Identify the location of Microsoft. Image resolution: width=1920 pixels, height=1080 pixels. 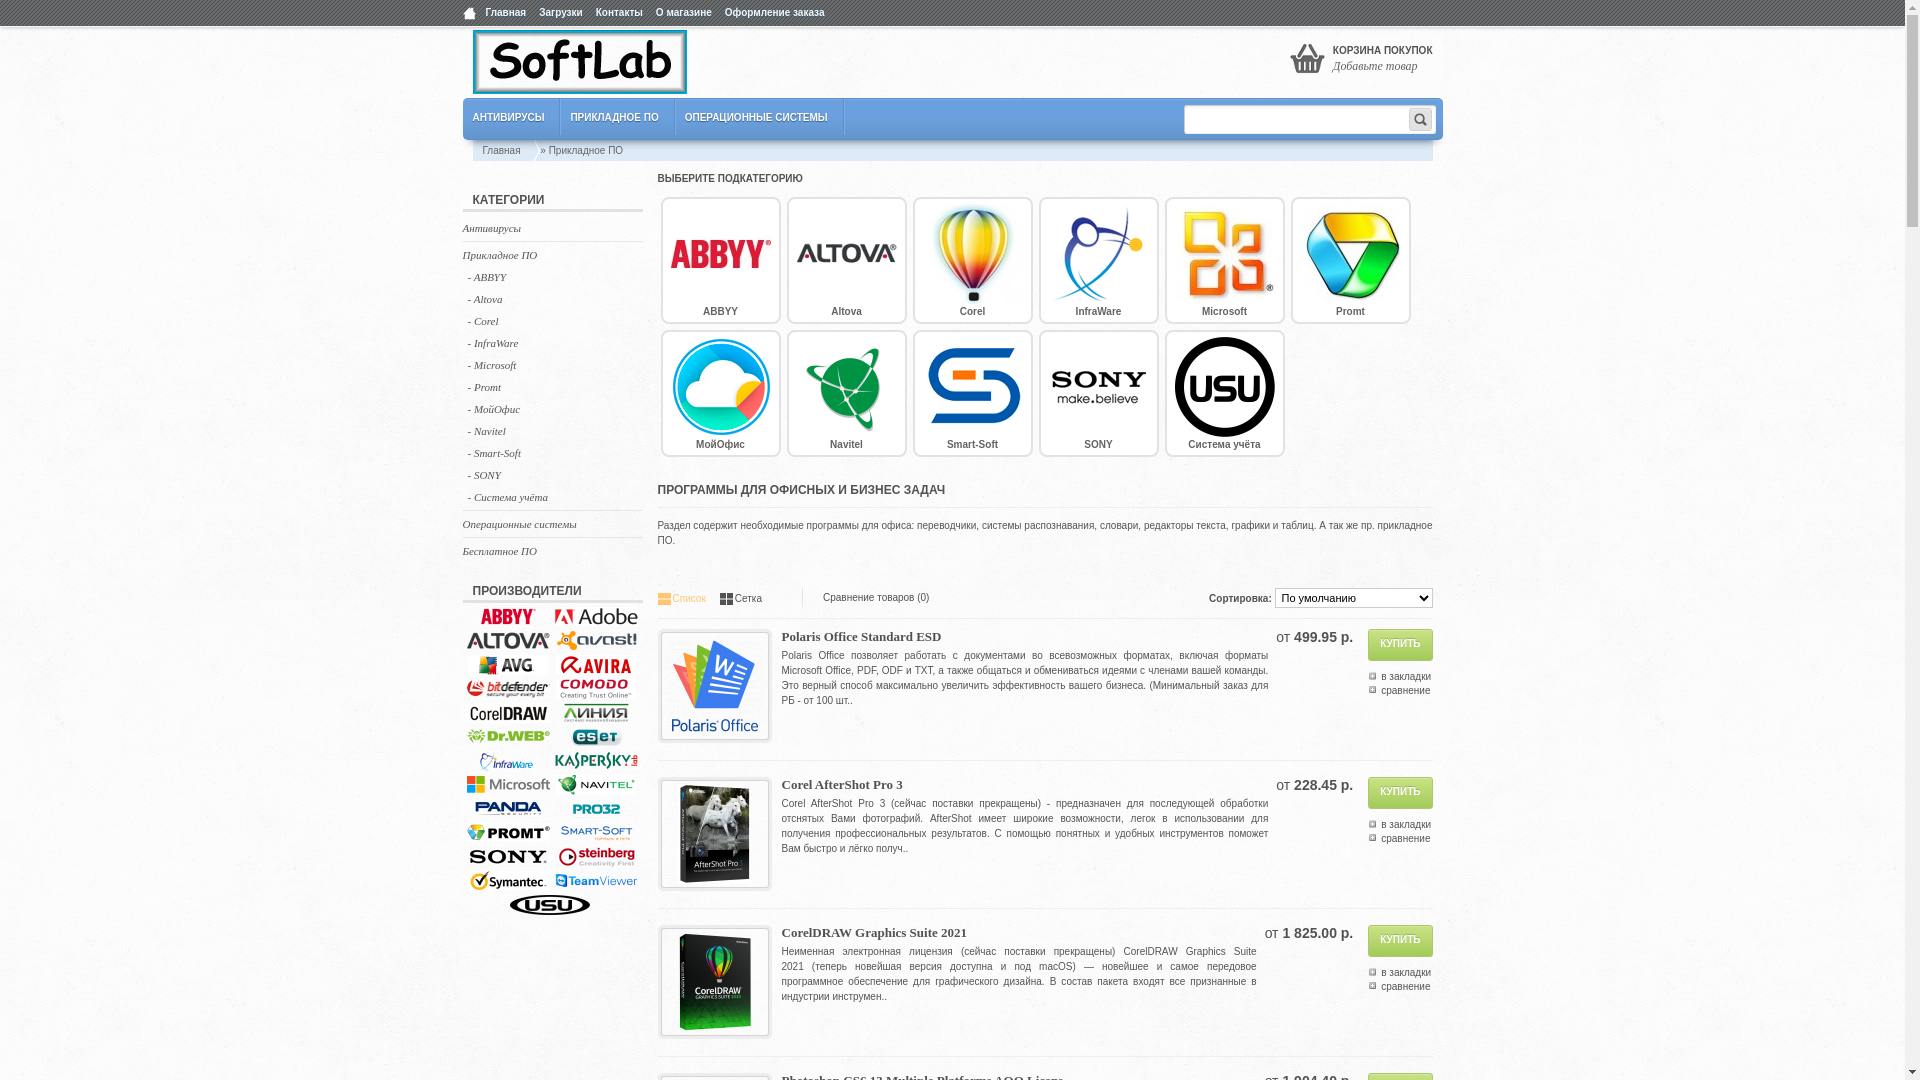
(508, 785).